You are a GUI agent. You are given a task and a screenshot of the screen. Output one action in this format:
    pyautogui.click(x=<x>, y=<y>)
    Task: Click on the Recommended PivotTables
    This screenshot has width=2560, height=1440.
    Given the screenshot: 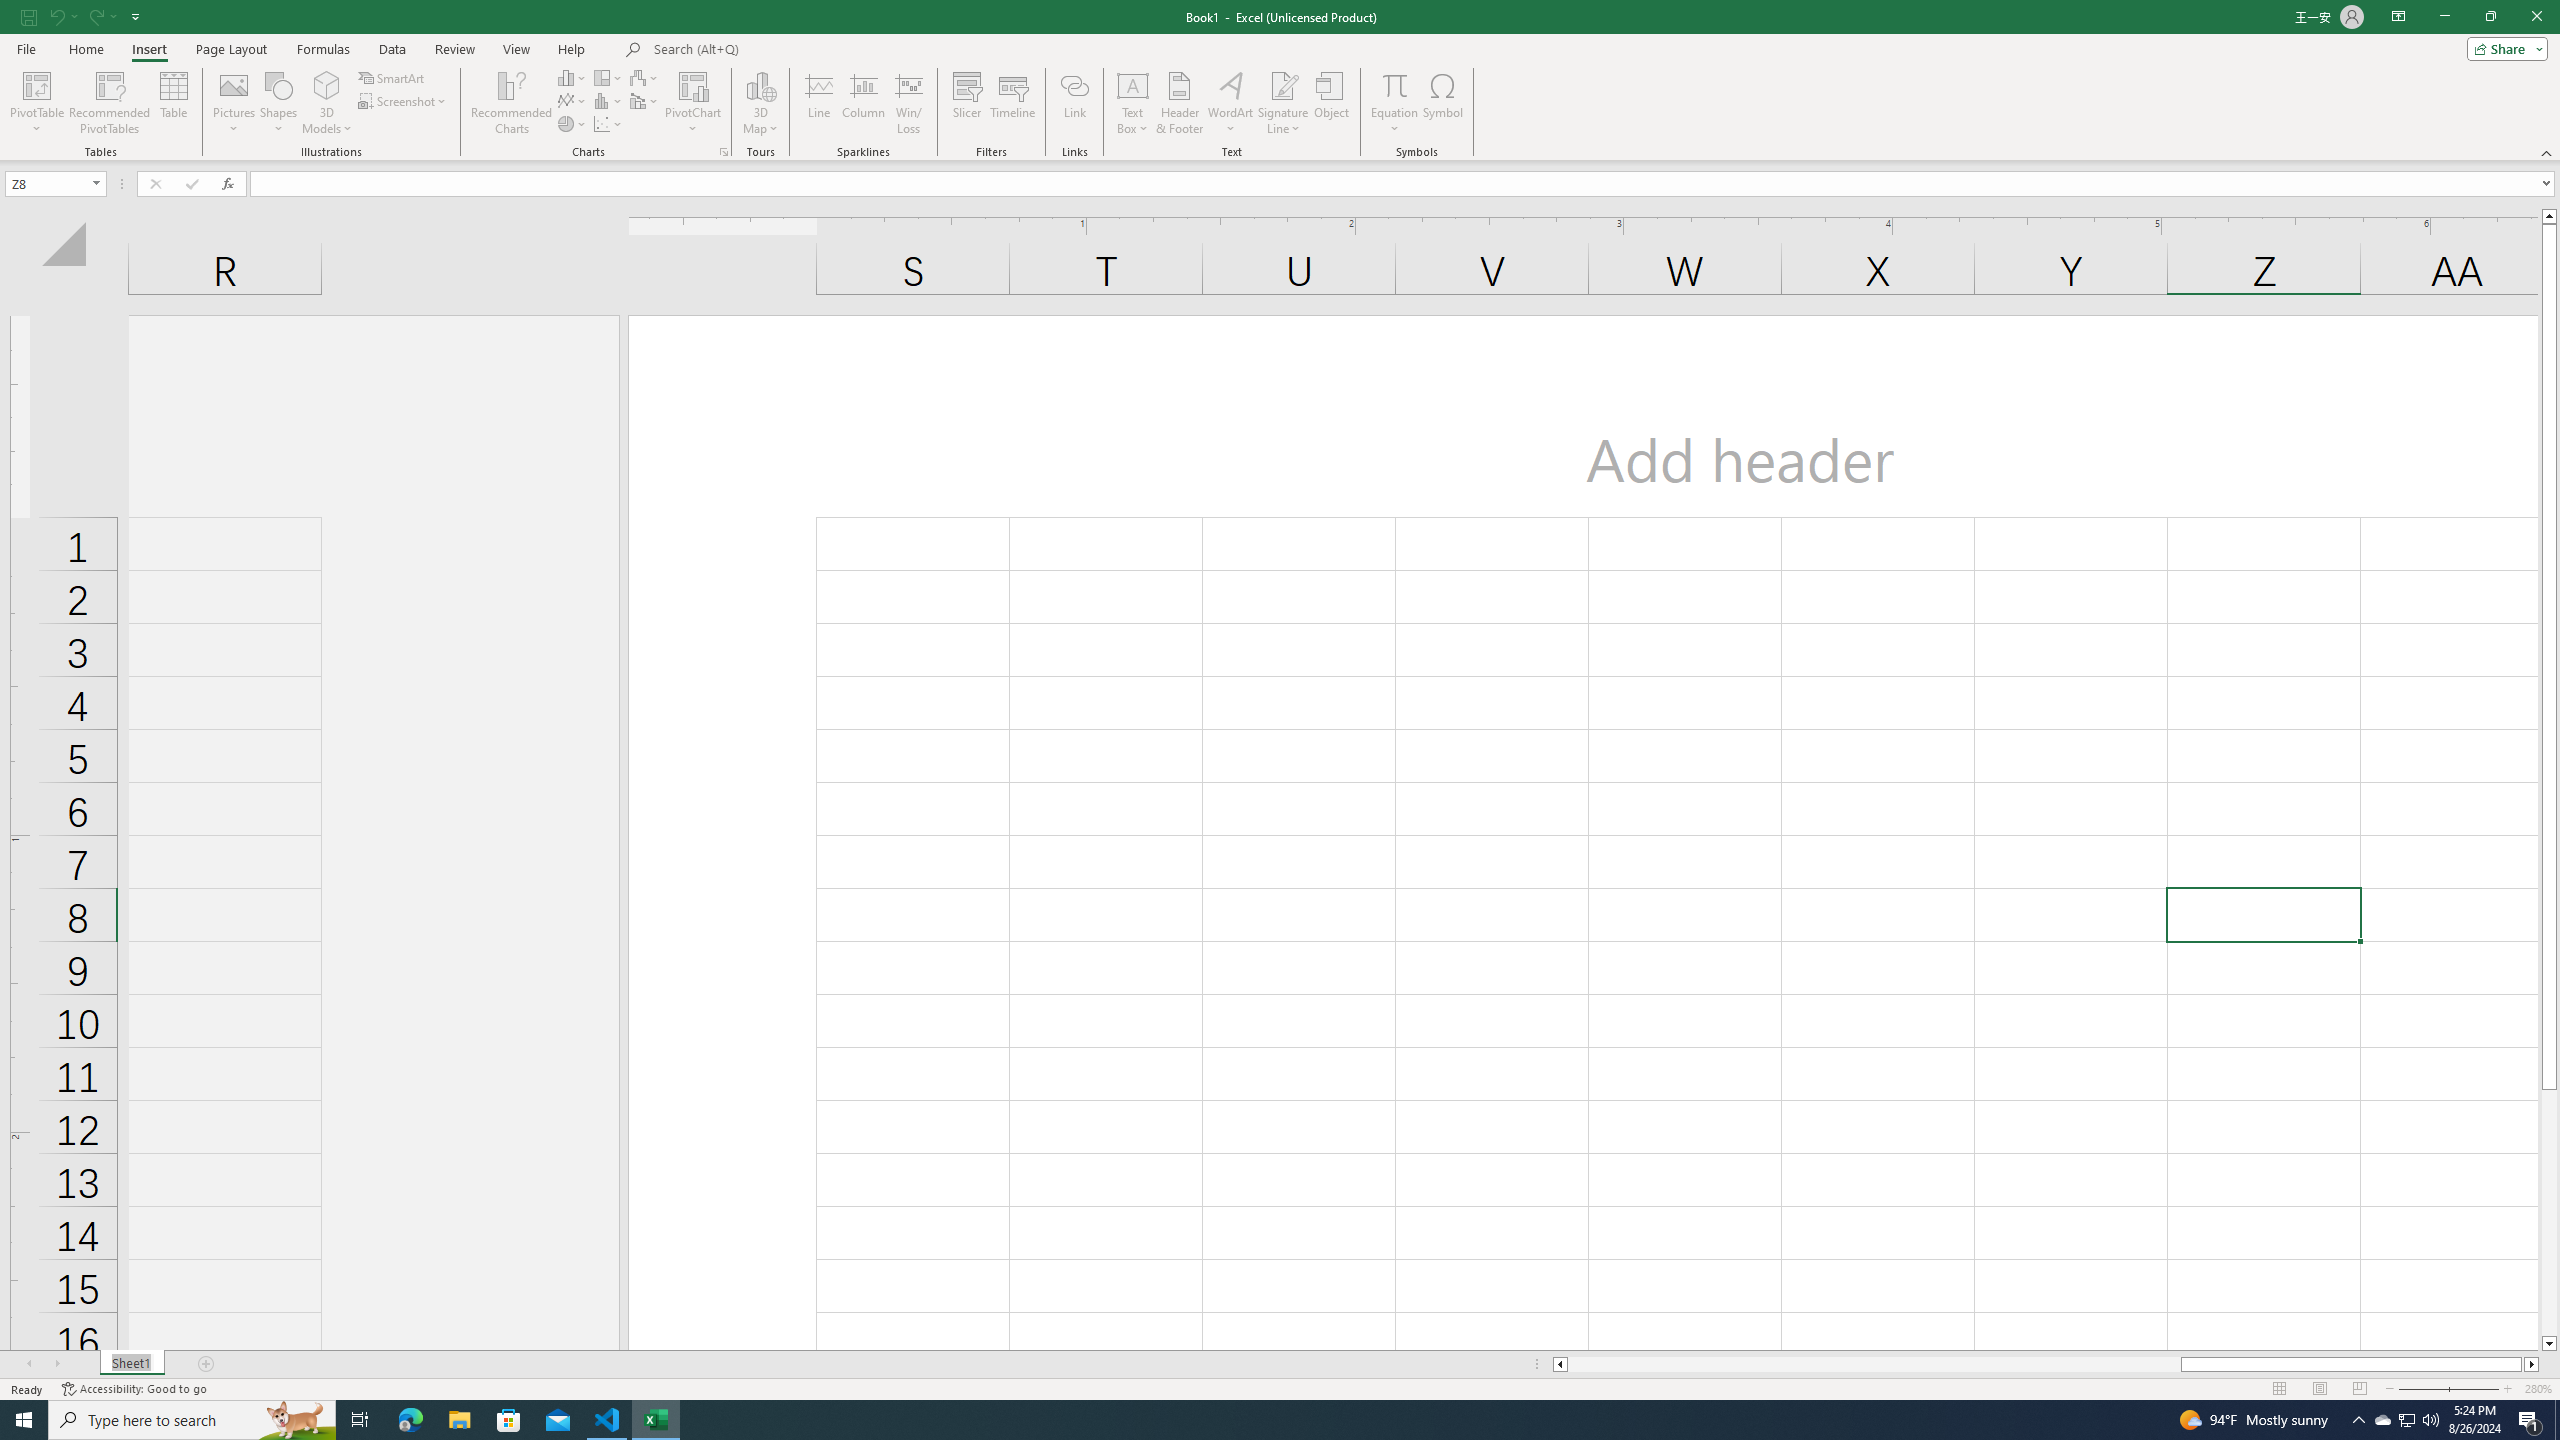 What is the action you would take?
    pyautogui.click(x=110, y=103)
    